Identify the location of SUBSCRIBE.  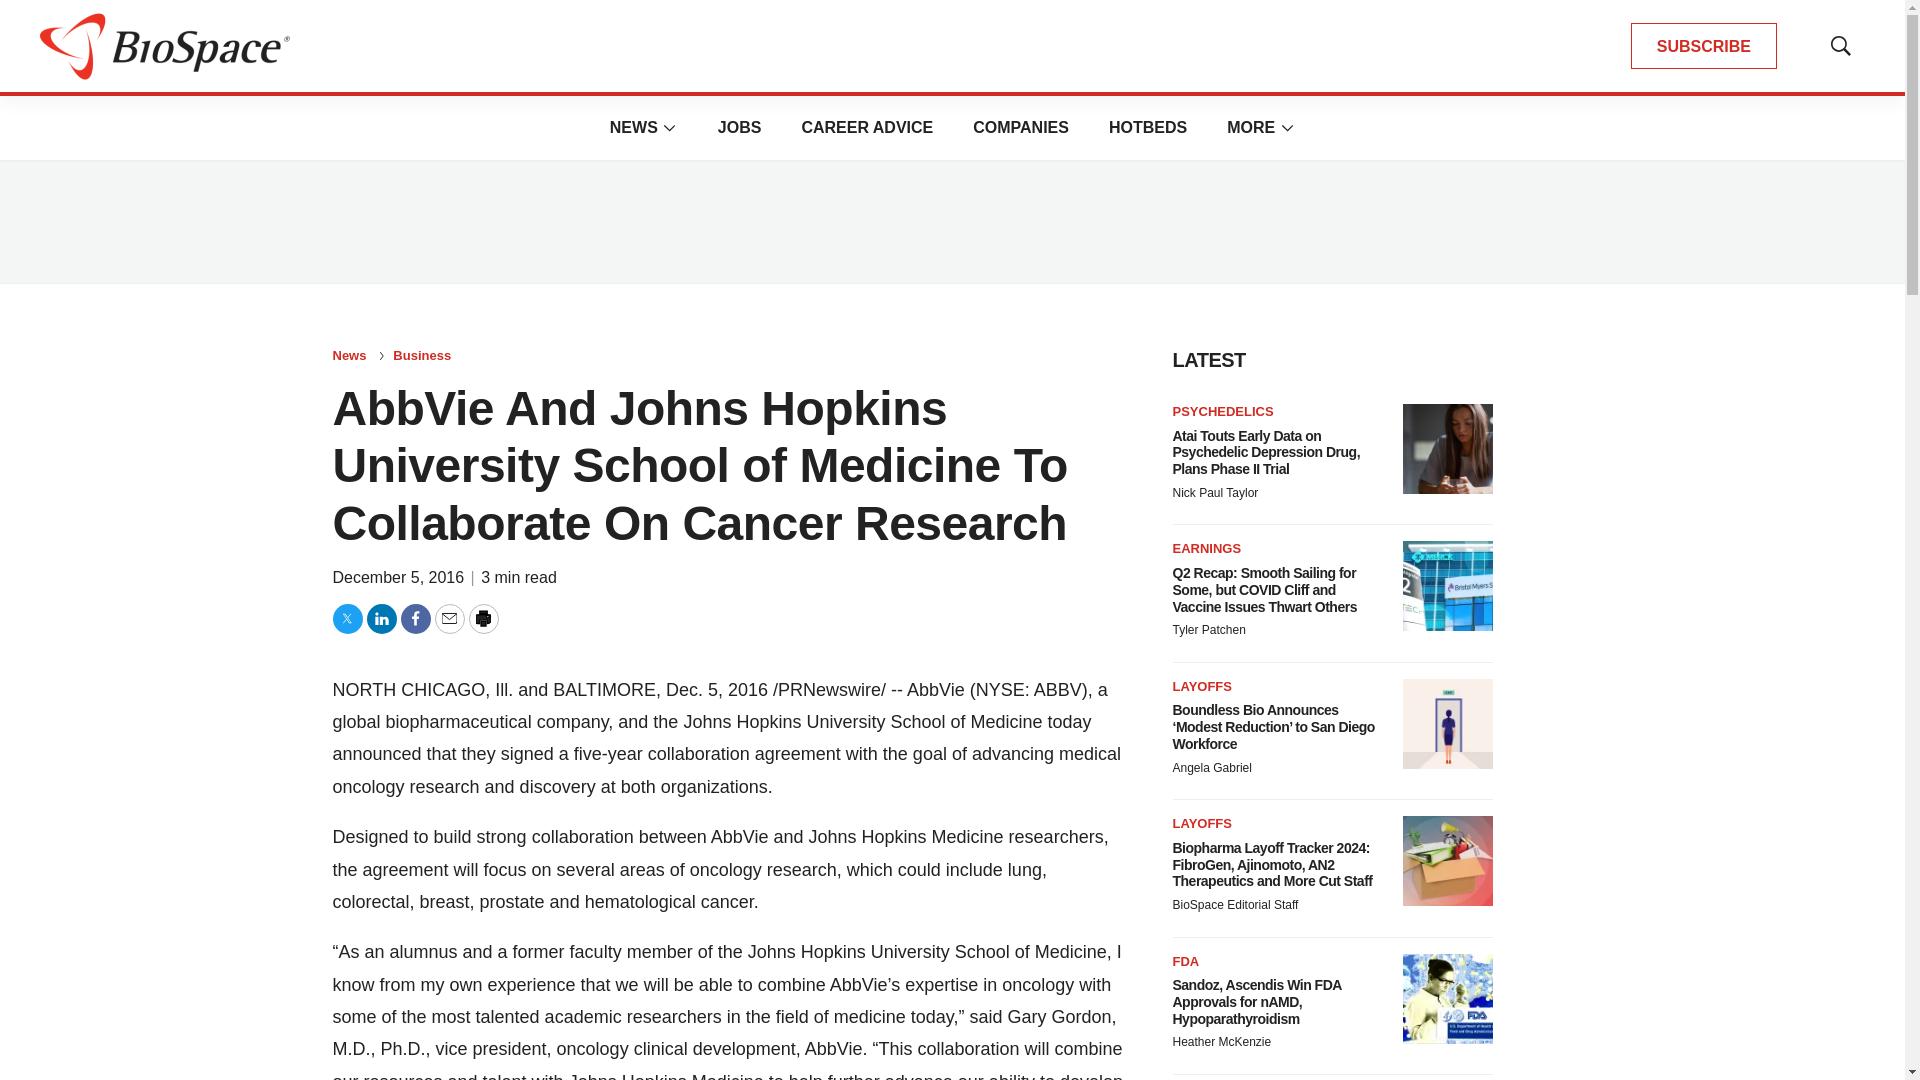
(1704, 46).